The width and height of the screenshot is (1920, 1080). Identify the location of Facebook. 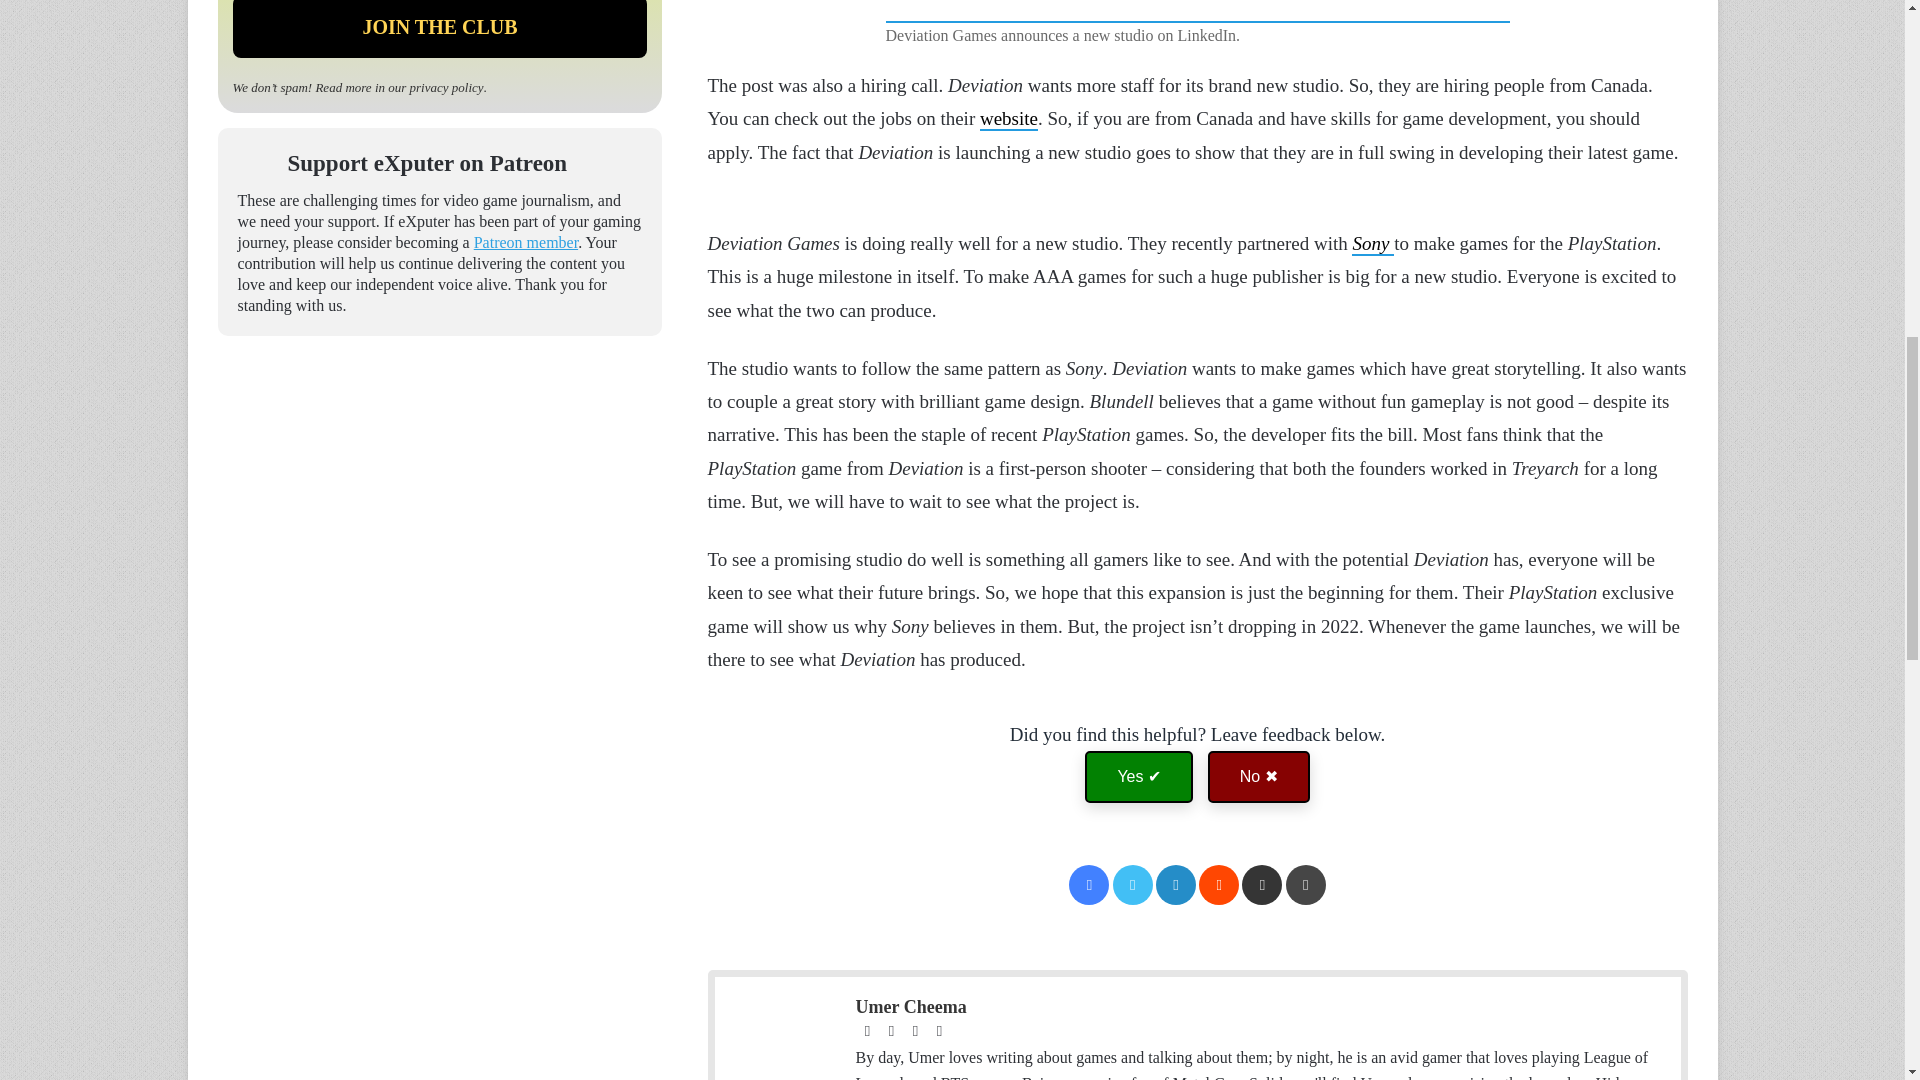
(1089, 885).